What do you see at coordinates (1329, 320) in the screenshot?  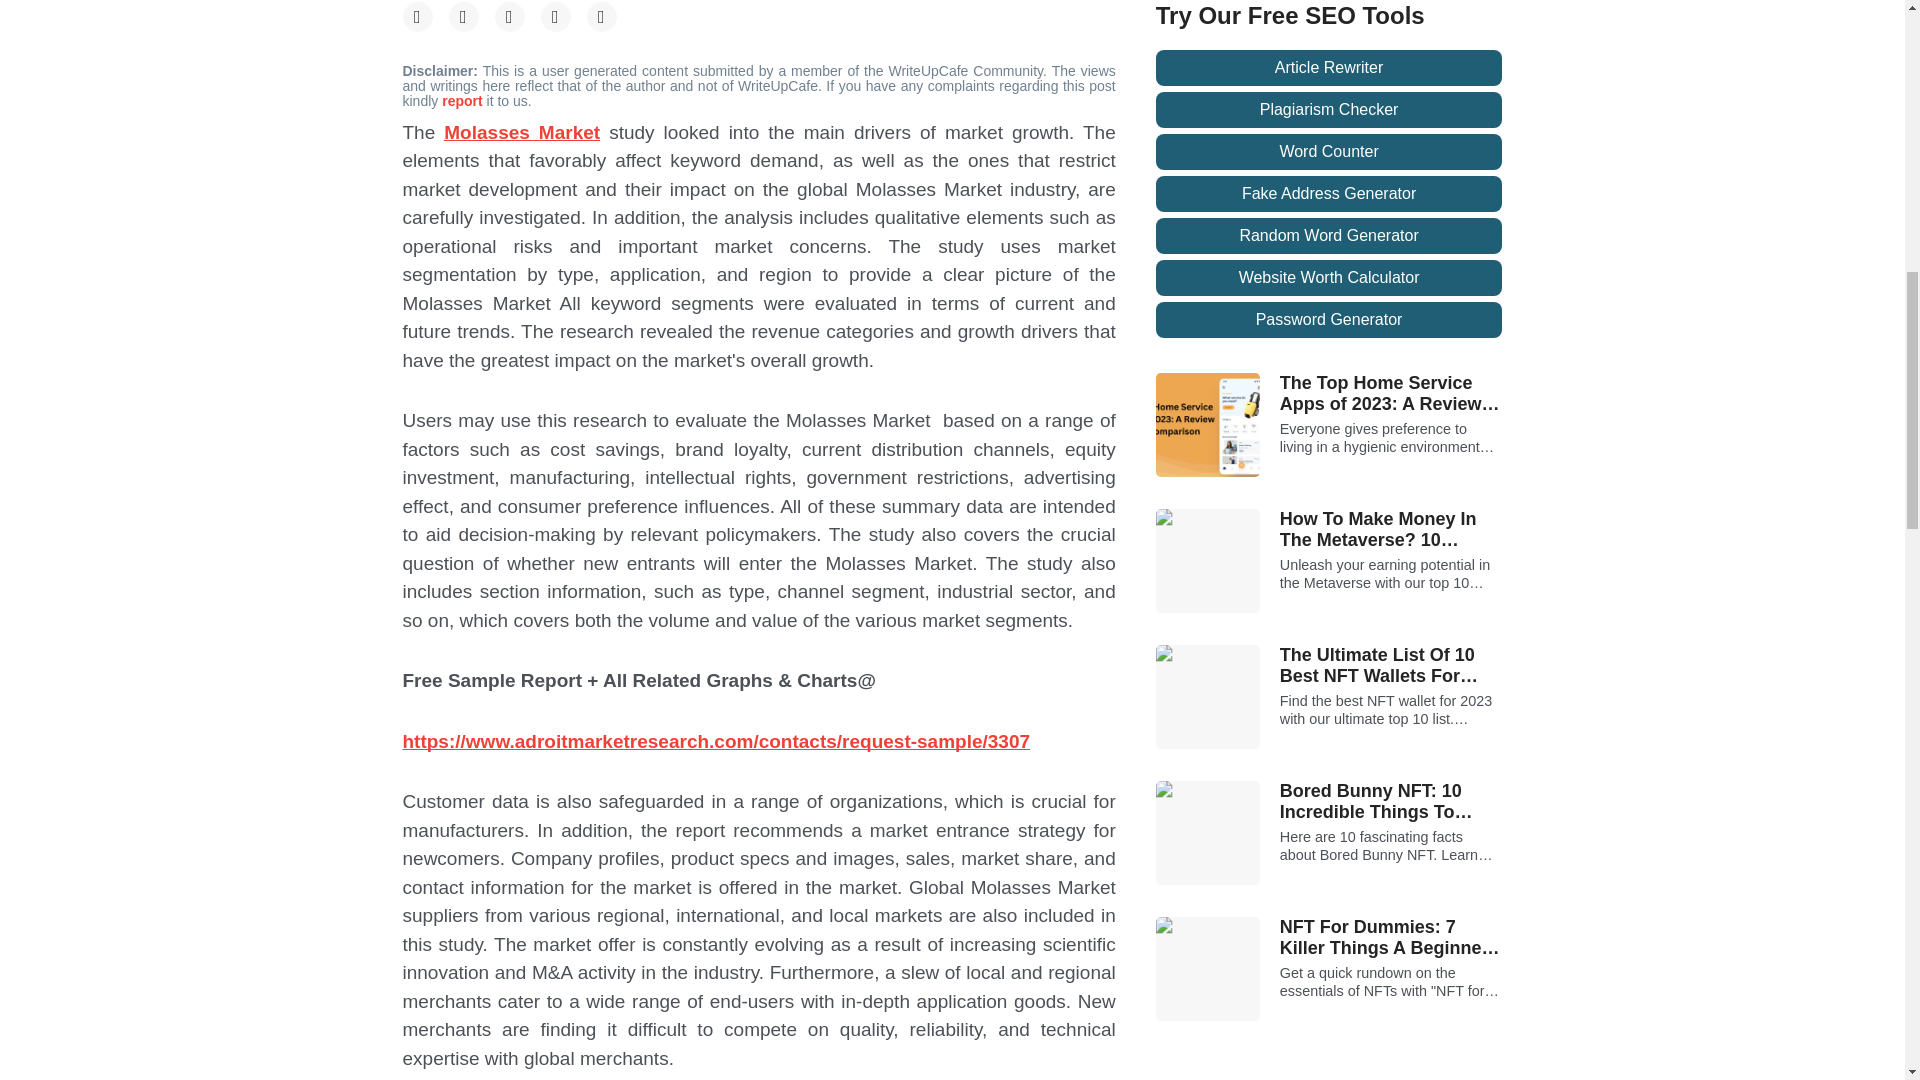 I see `Password Generator` at bounding box center [1329, 320].